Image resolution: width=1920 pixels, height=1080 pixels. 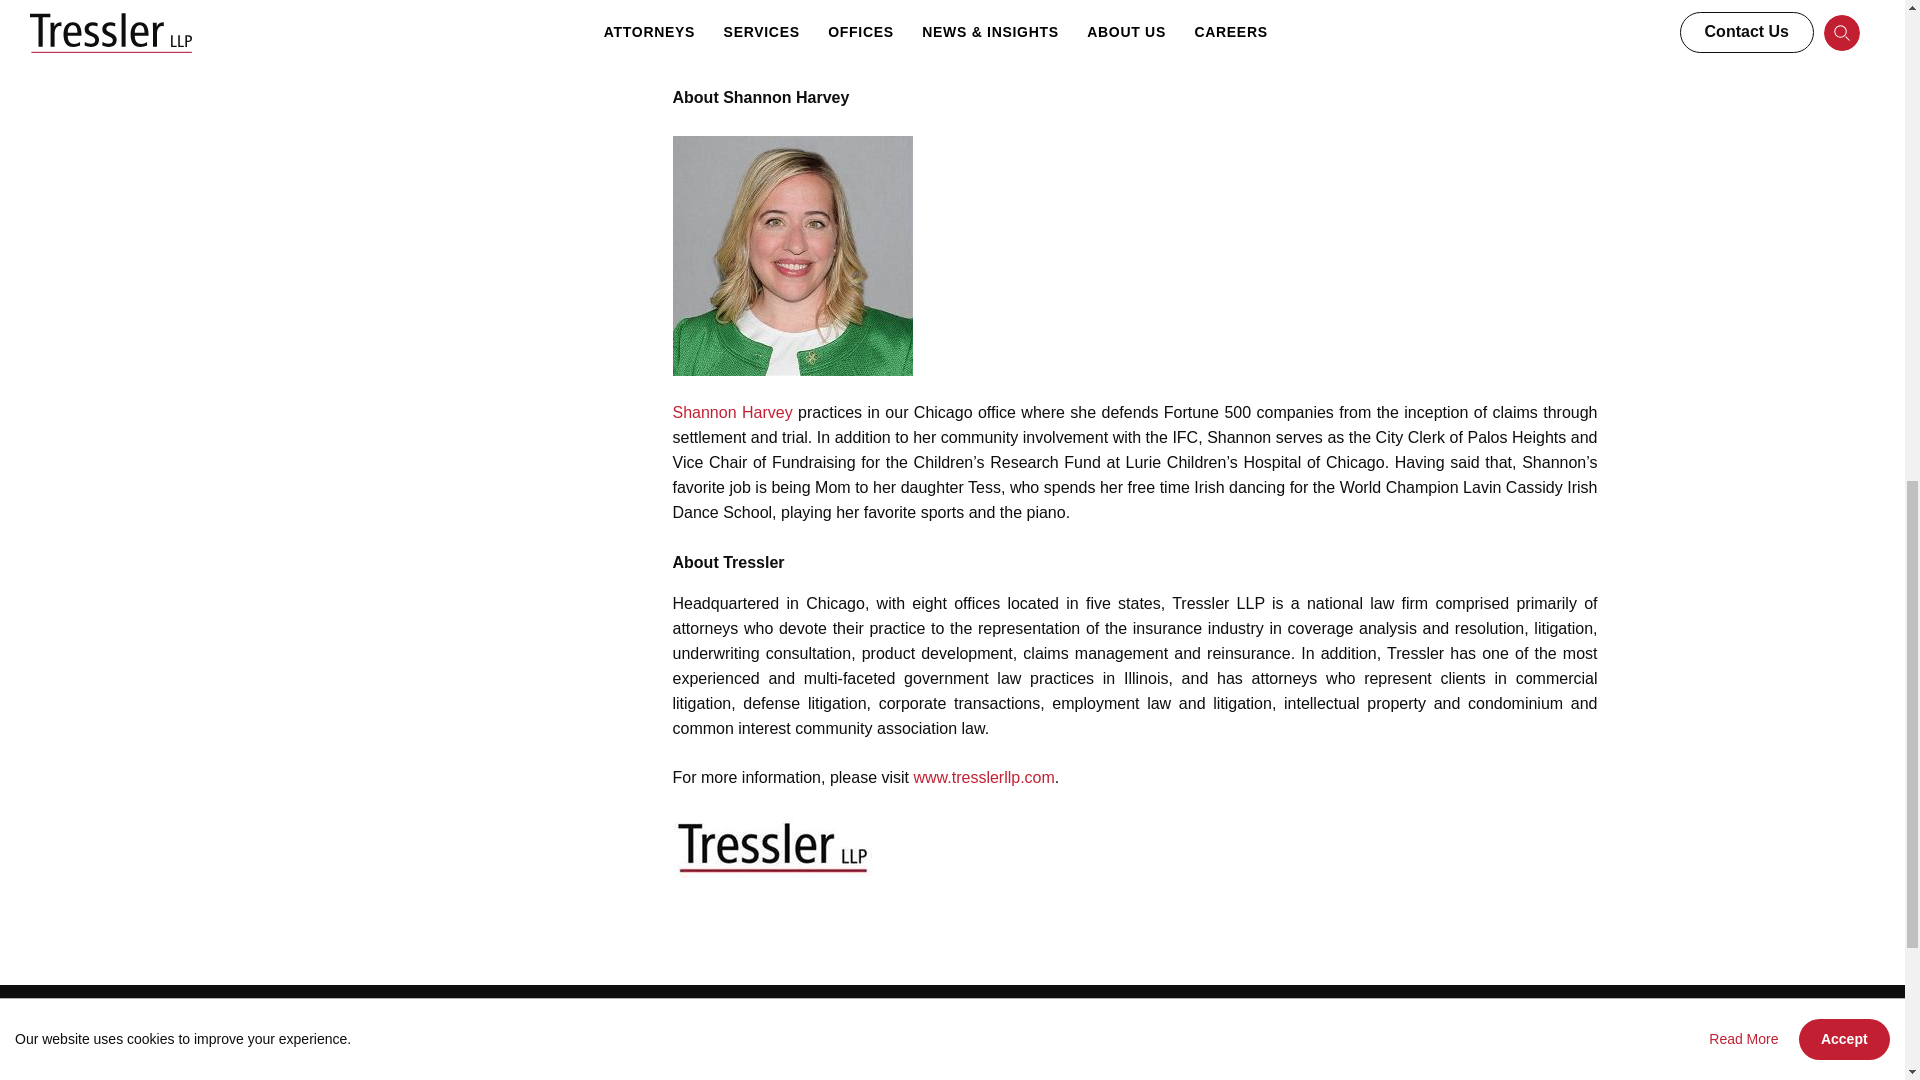 What do you see at coordinates (732, 412) in the screenshot?
I see `Shannon Harvey` at bounding box center [732, 412].